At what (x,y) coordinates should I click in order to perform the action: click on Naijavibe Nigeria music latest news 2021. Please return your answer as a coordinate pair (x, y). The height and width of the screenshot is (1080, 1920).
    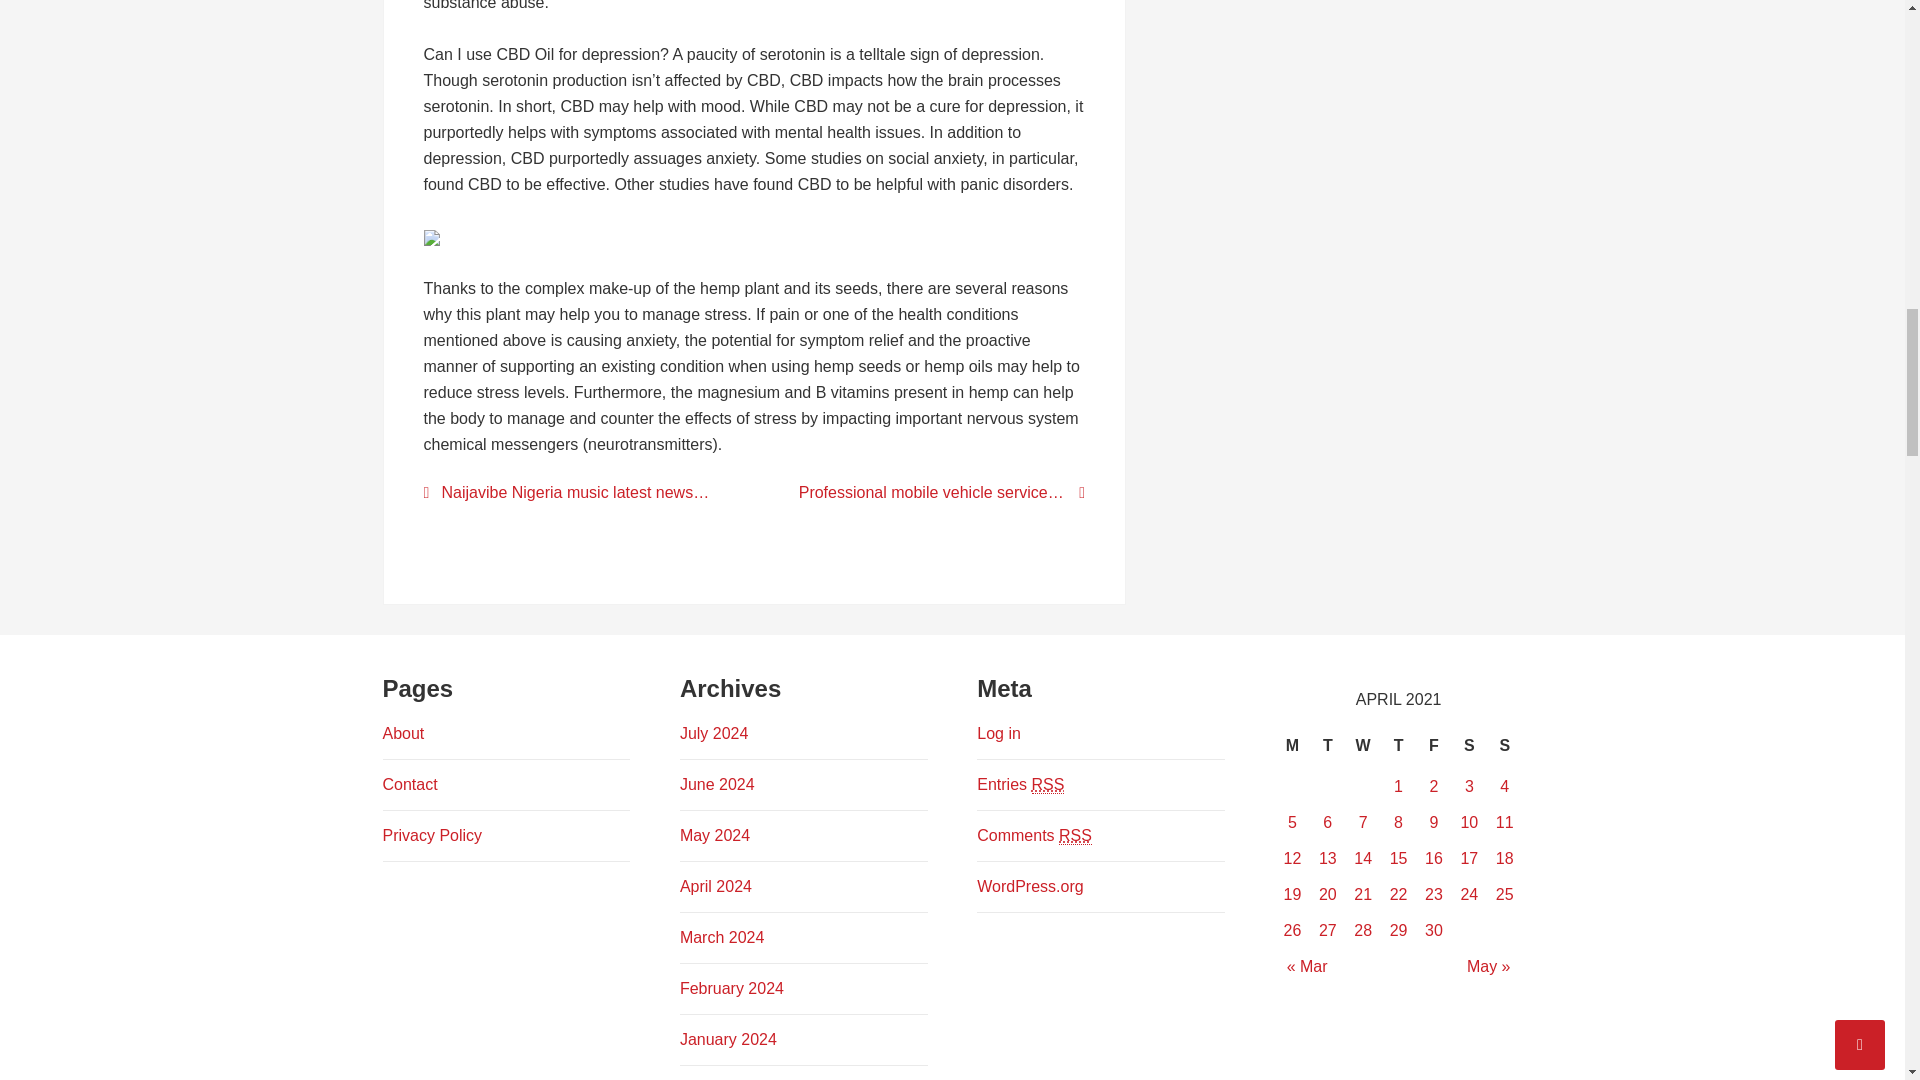
    Looking at the image, I should click on (576, 492).